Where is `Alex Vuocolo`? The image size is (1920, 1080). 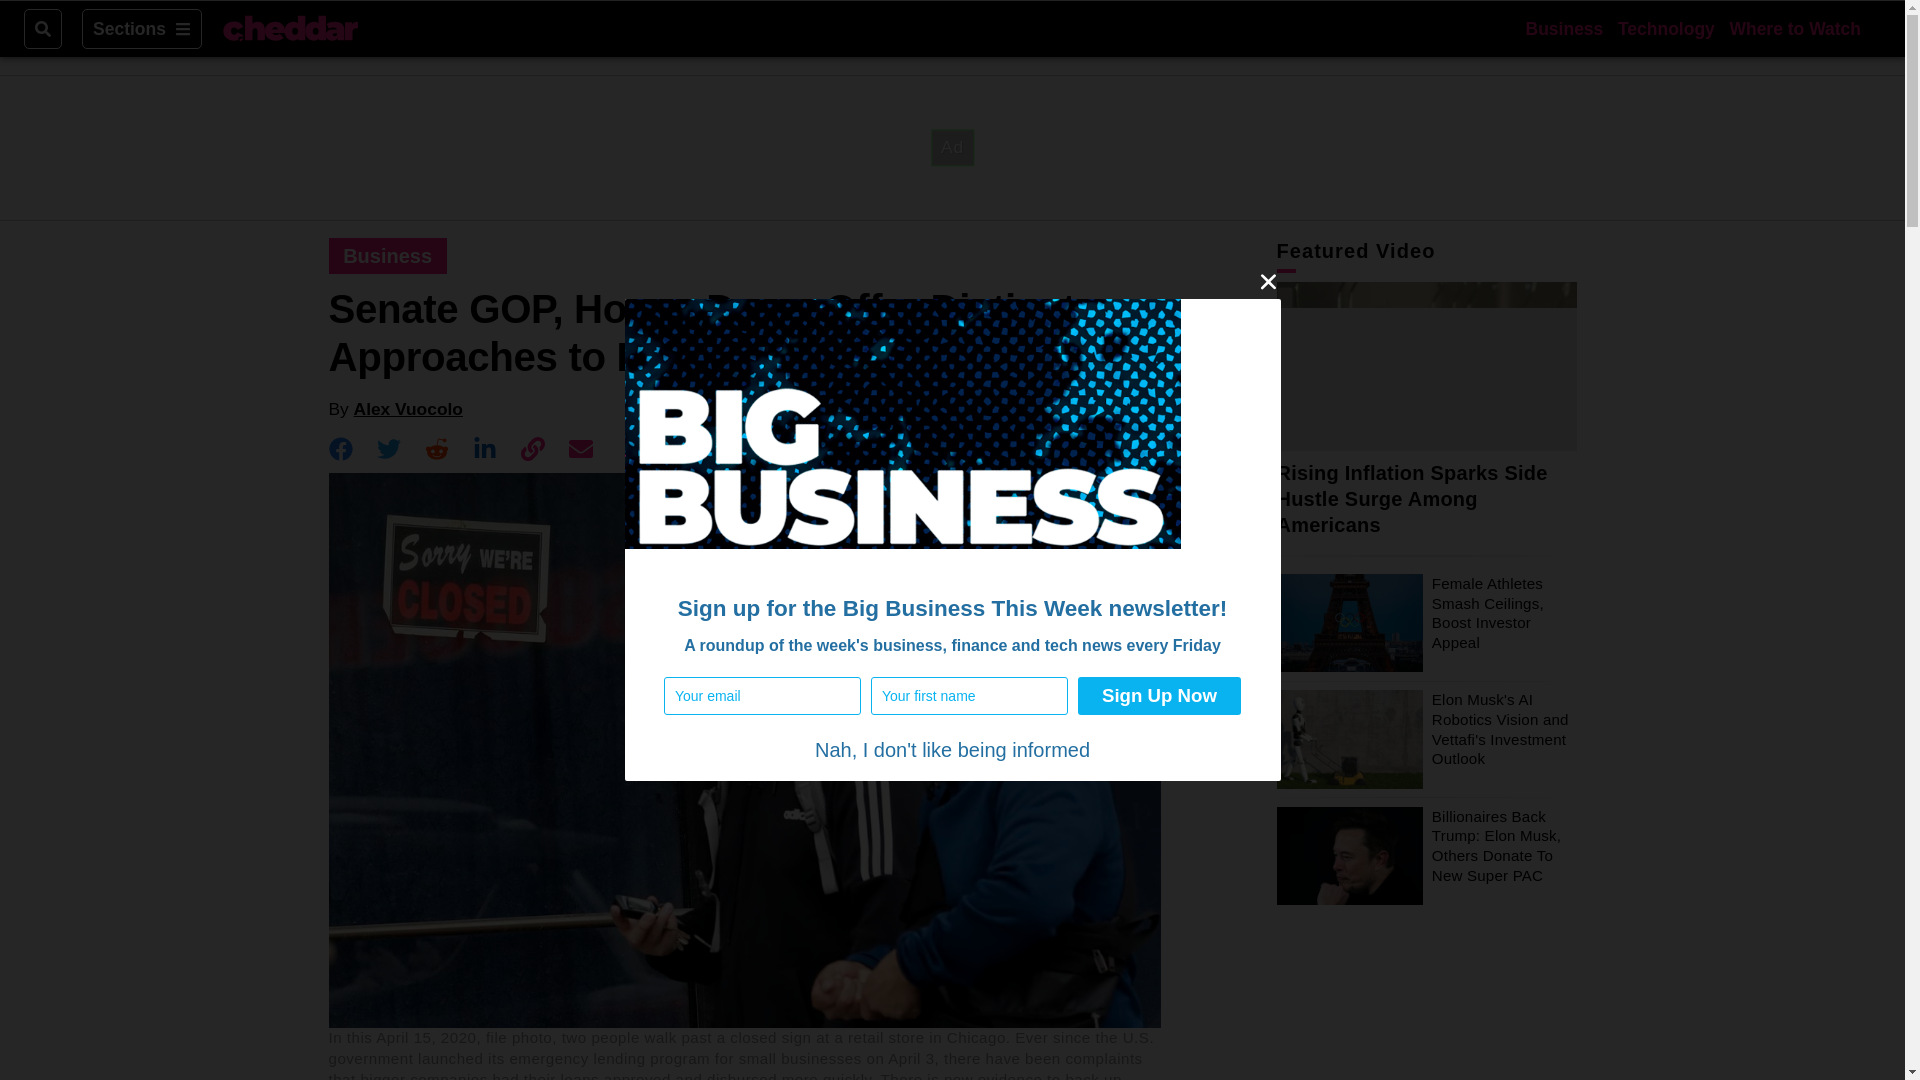 Alex Vuocolo is located at coordinates (408, 408).